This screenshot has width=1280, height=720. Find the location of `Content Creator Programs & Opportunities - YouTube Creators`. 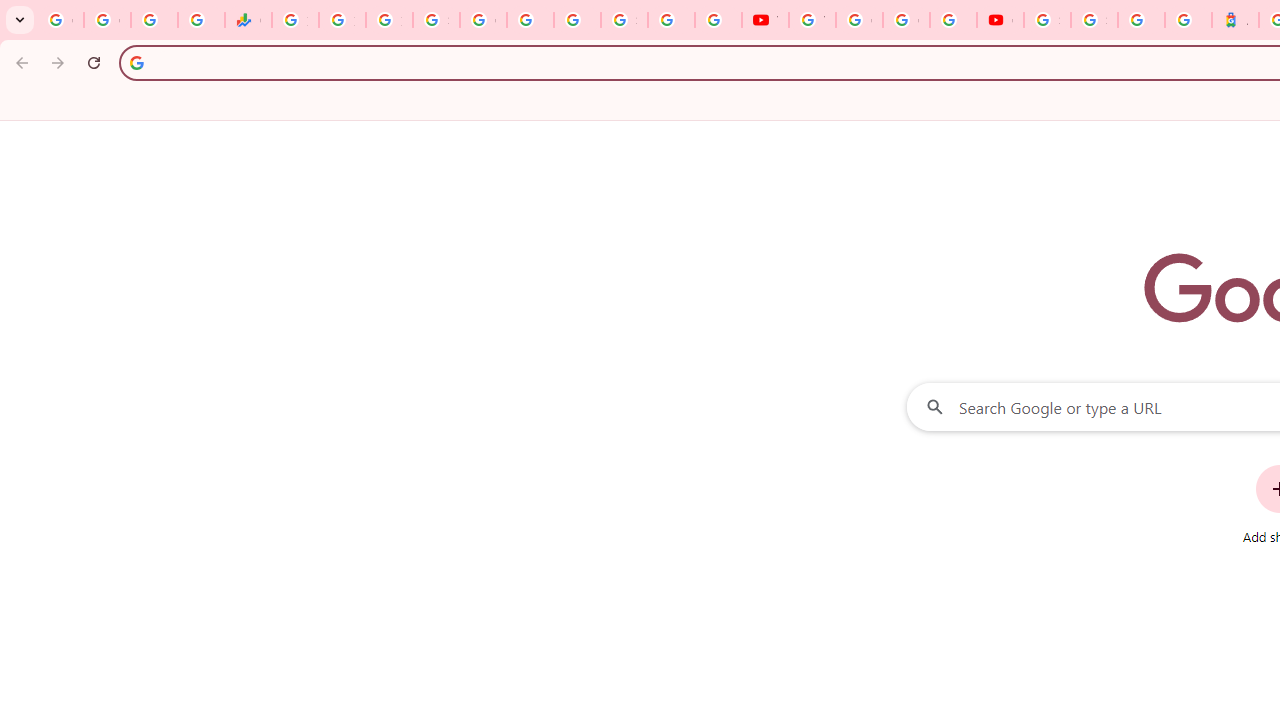

Content Creator Programs & Opportunities - YouTube Creators is located at coordinates (1000, 20).